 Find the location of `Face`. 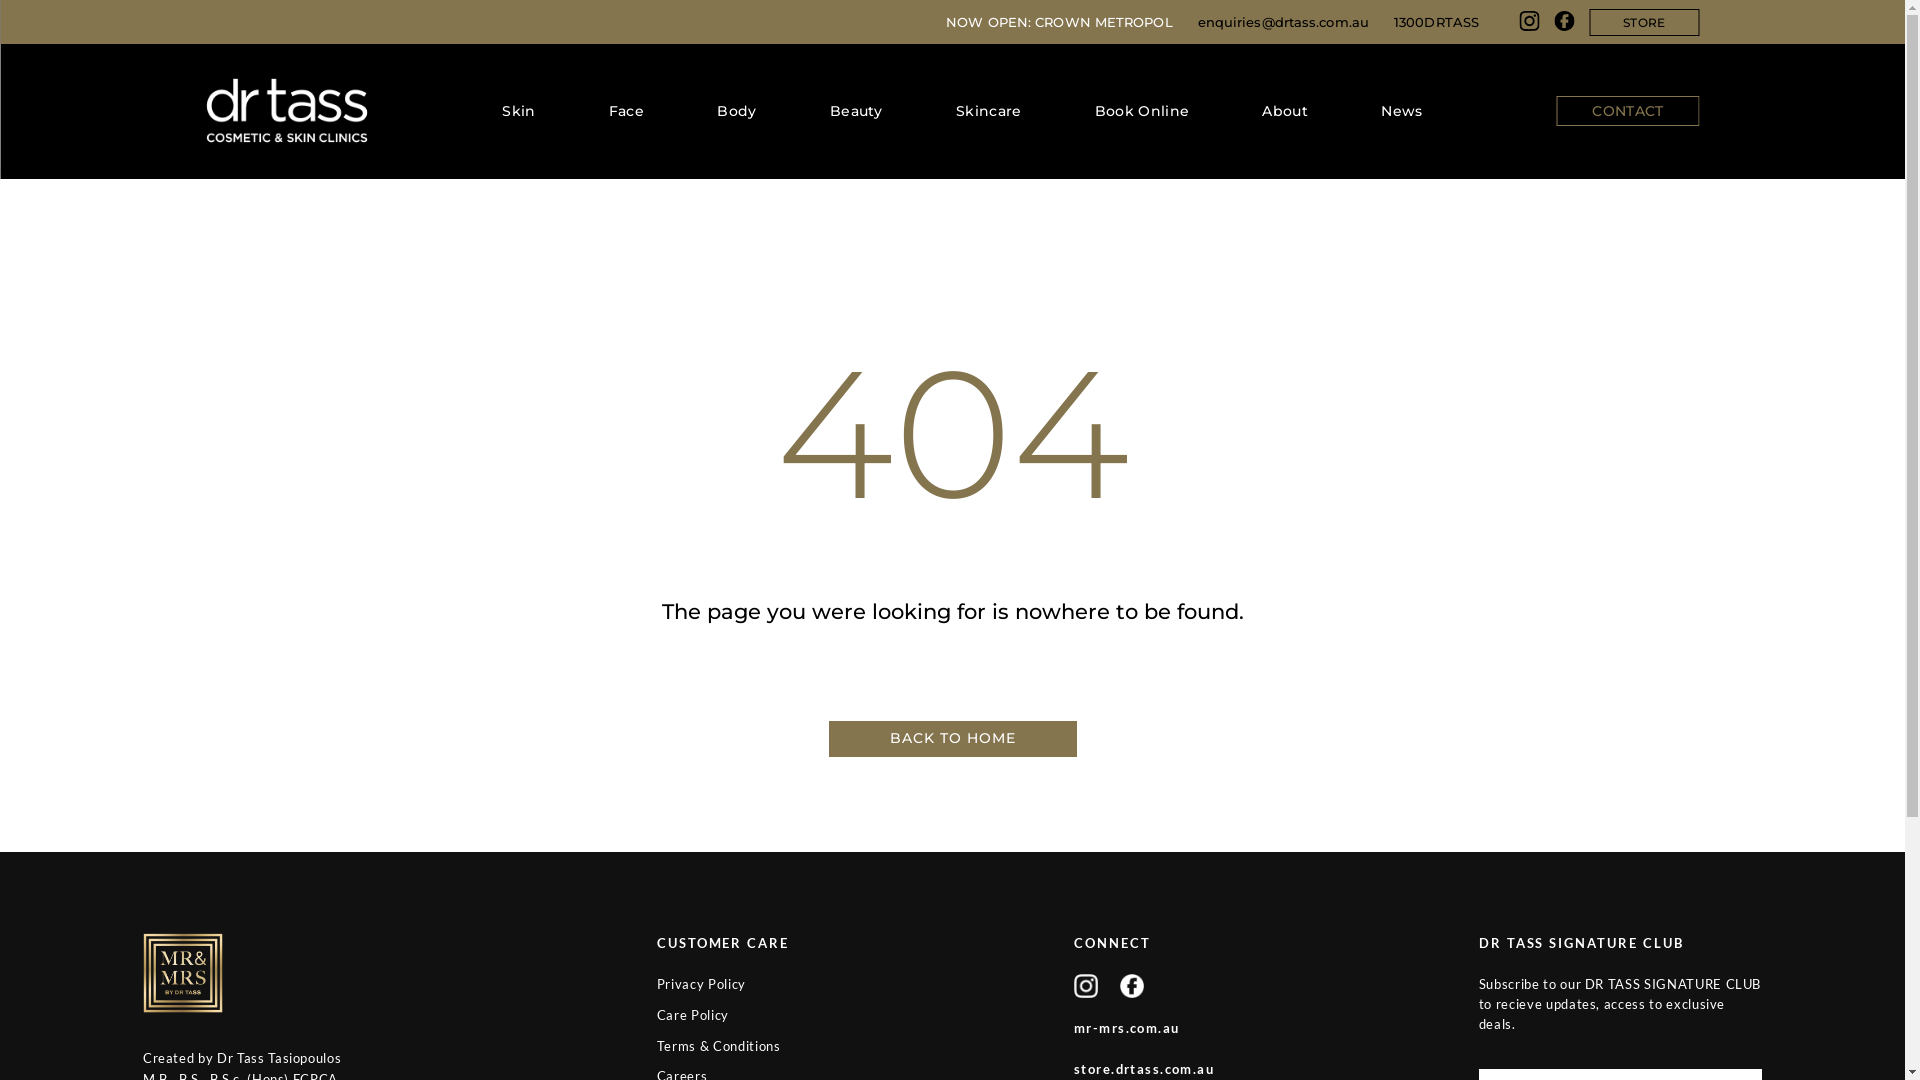

Face is located at coordinates (626, 111).